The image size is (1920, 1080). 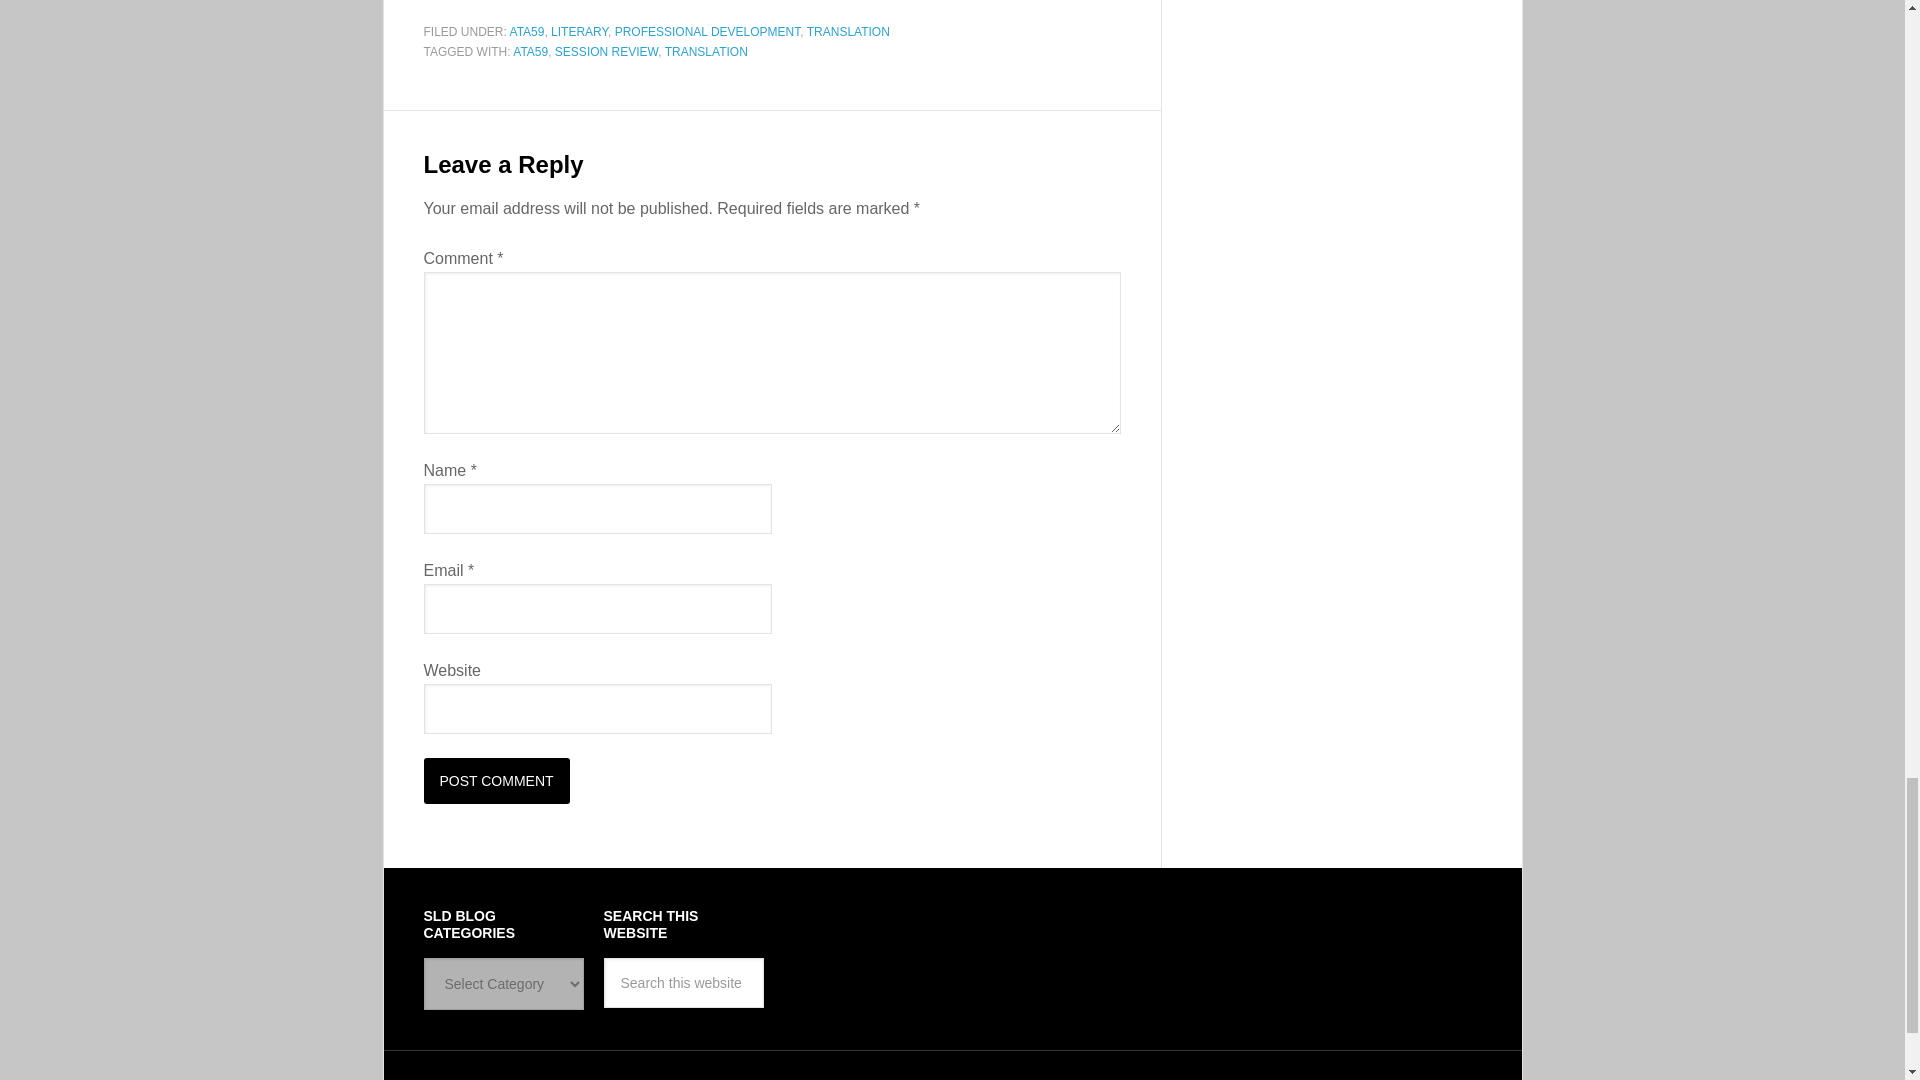 I want to click on SESSION REVIEW, so click(x=606, y=52).